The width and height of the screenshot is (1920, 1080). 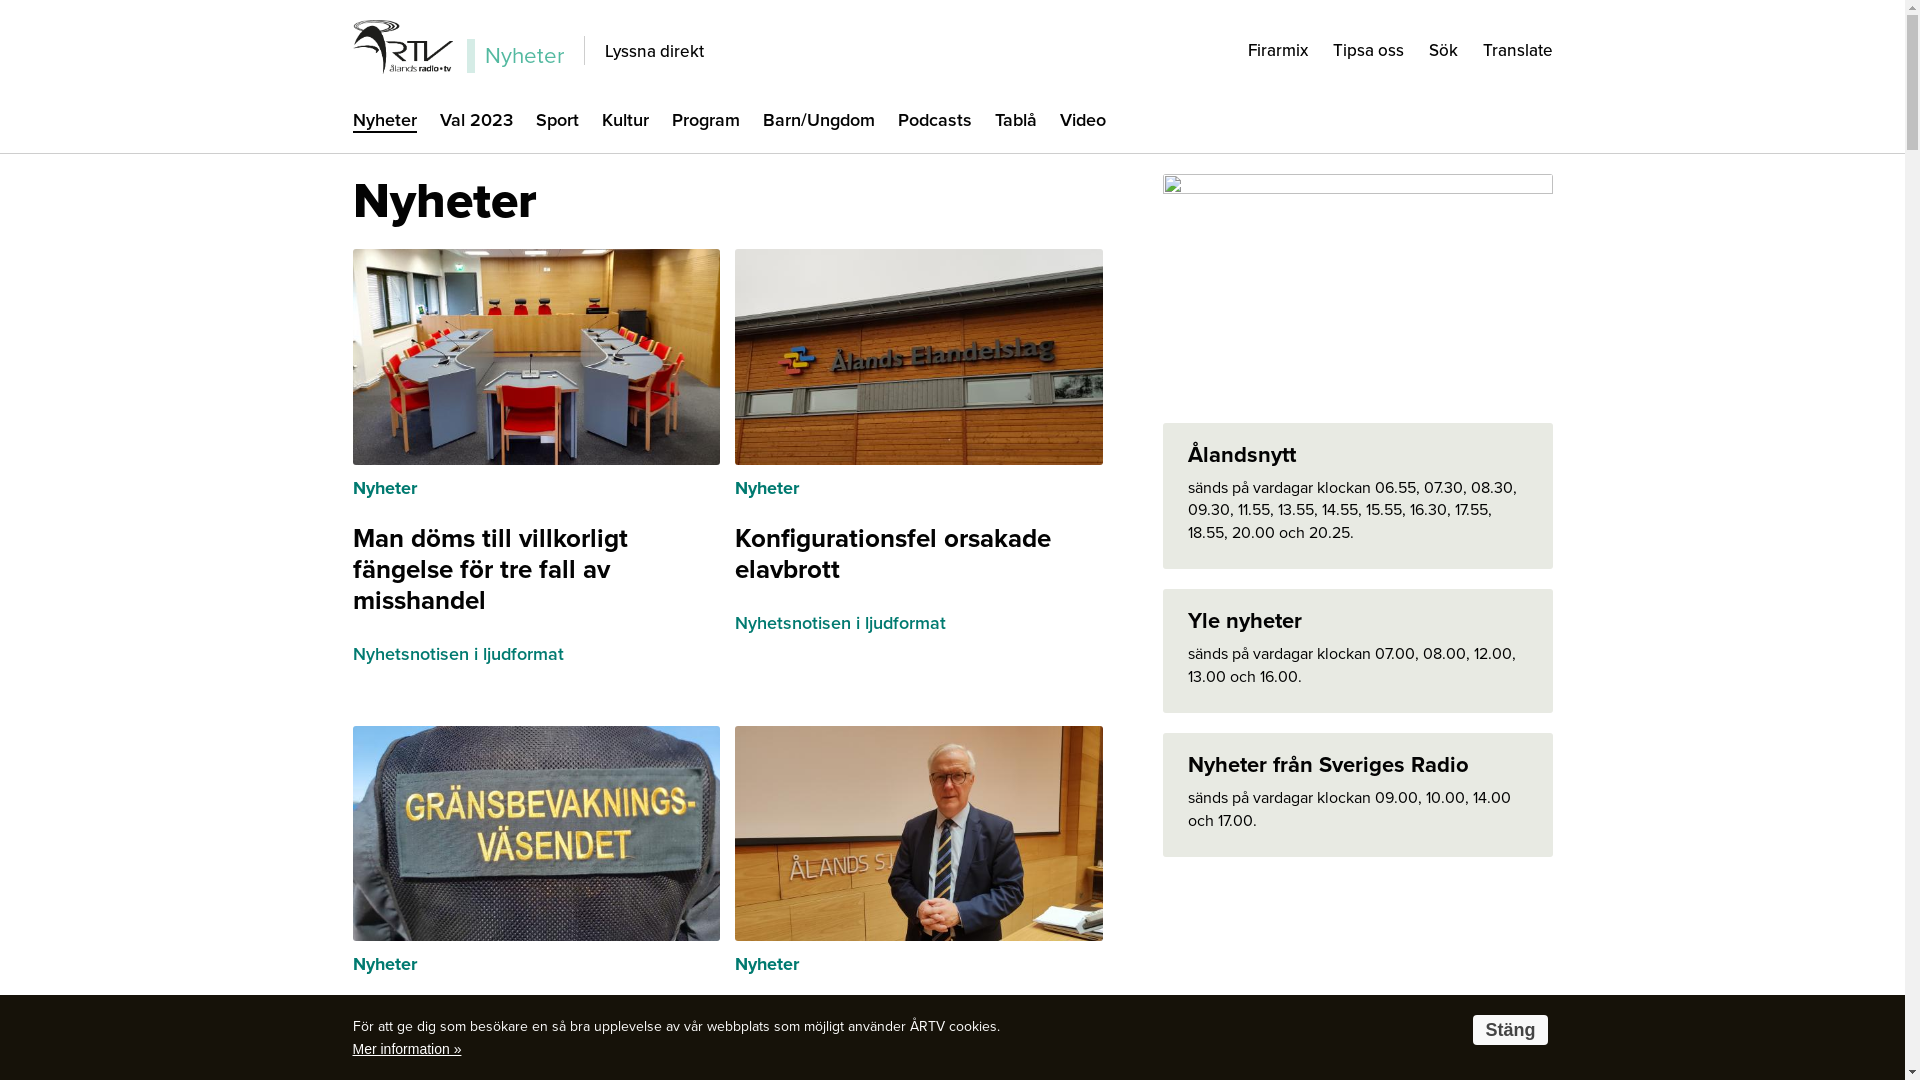 I want to click on Barn/Ungdom, so click(x=818, y=122).